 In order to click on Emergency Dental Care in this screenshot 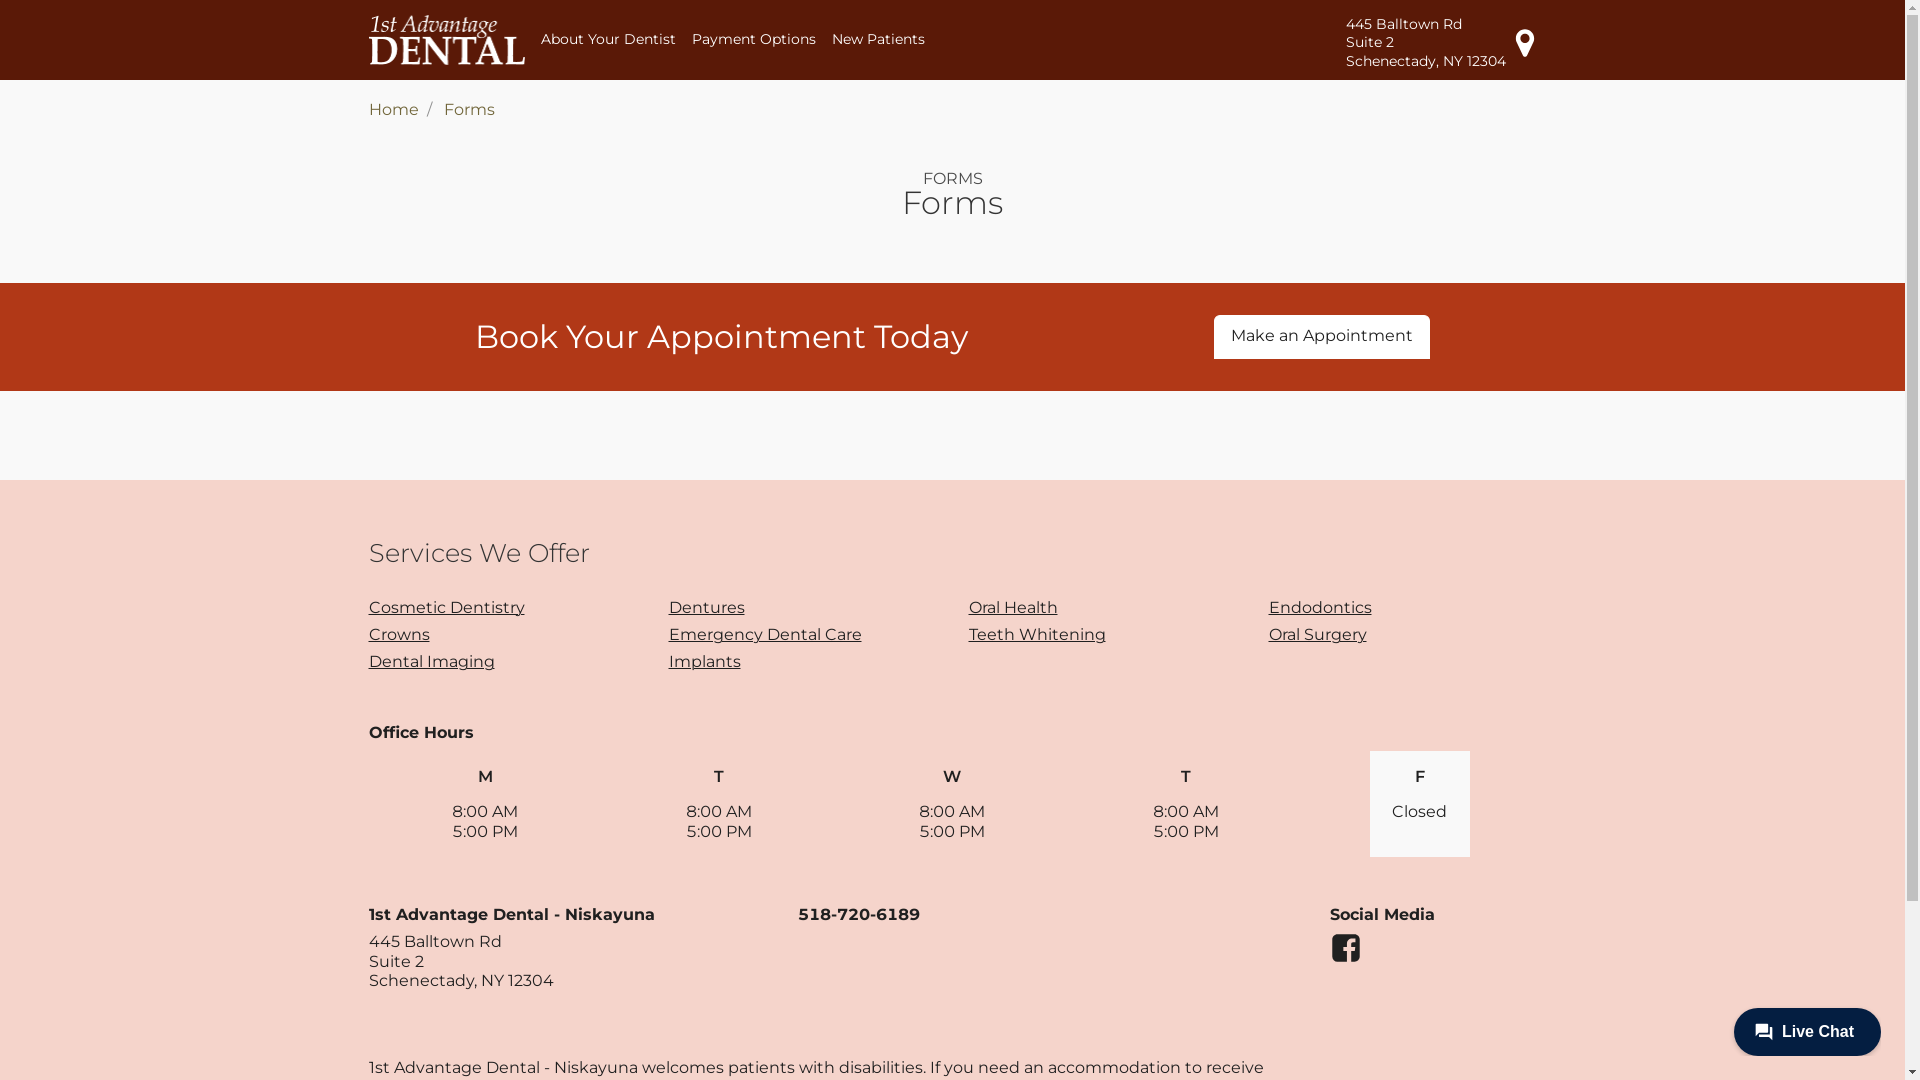, I will do `click(764, 634)`.